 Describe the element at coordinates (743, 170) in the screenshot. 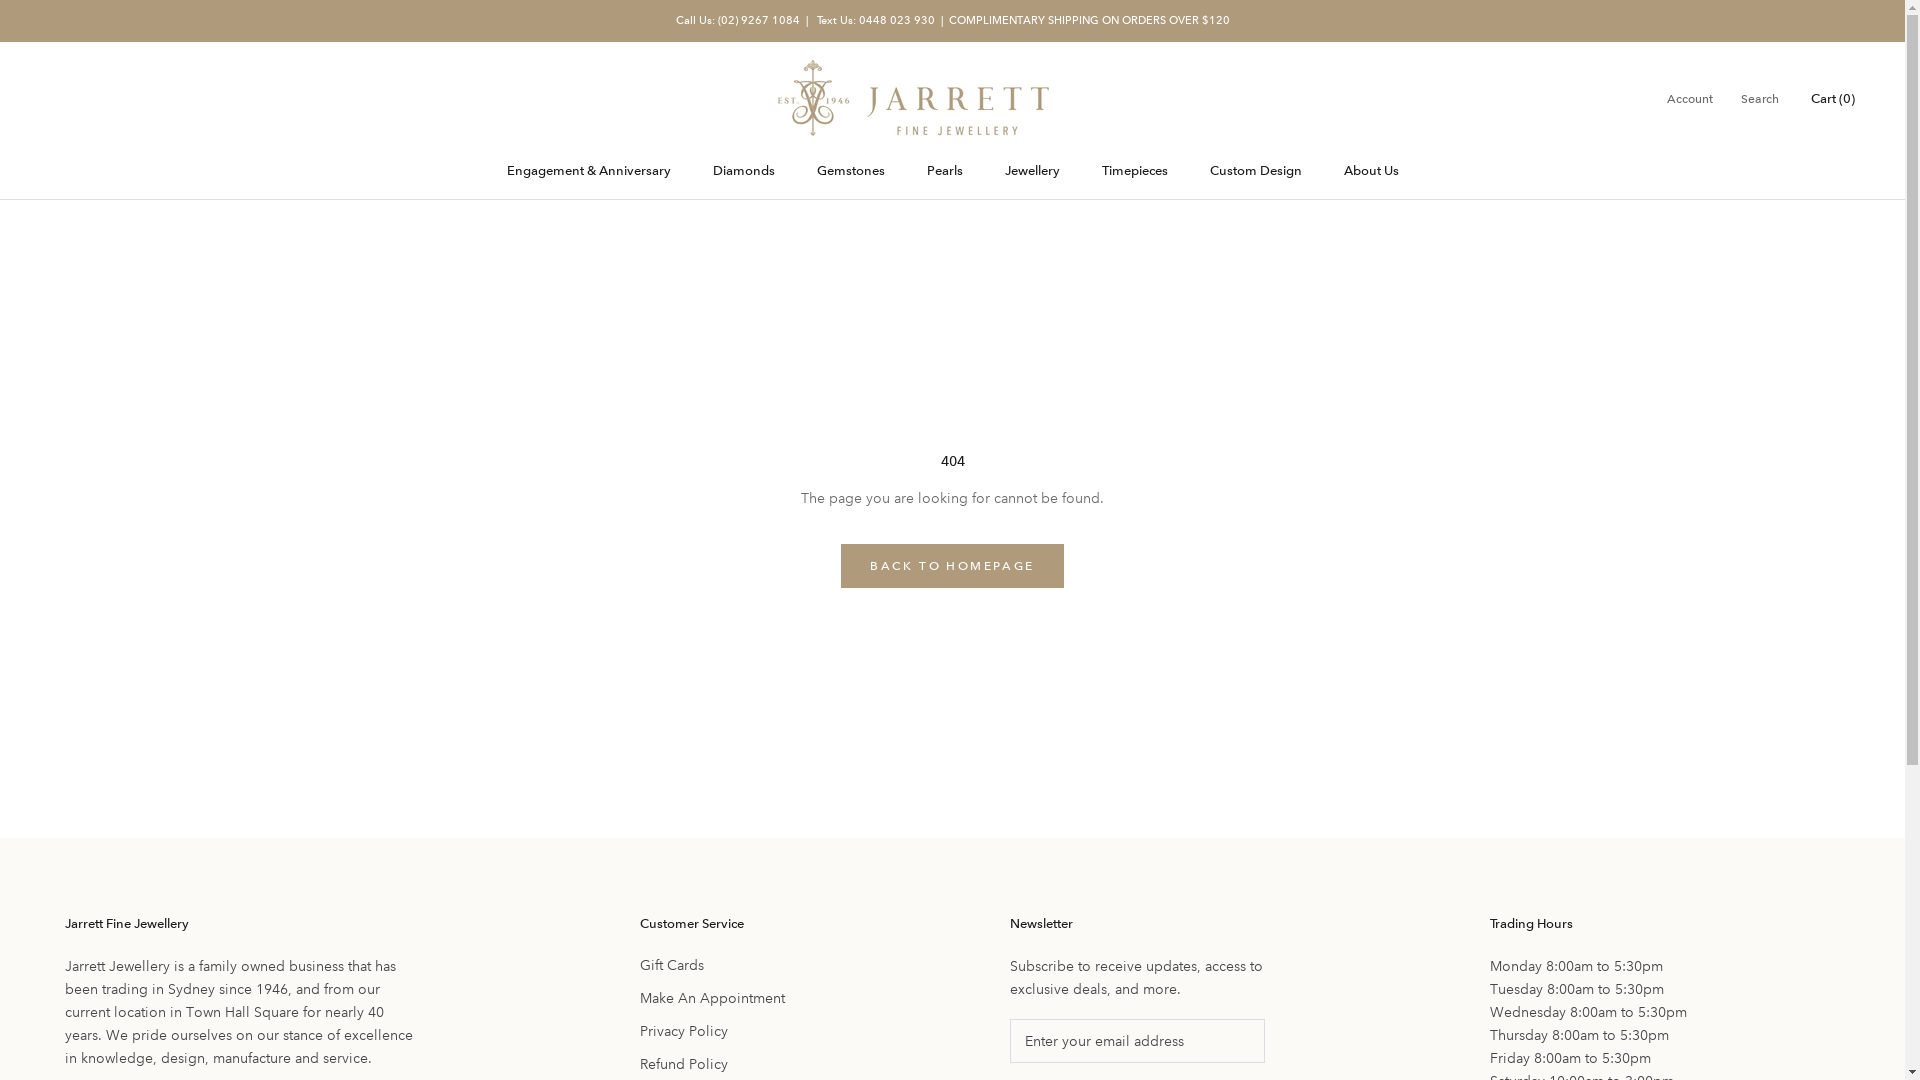

I see `Diamonds
Diamonds` at that location.